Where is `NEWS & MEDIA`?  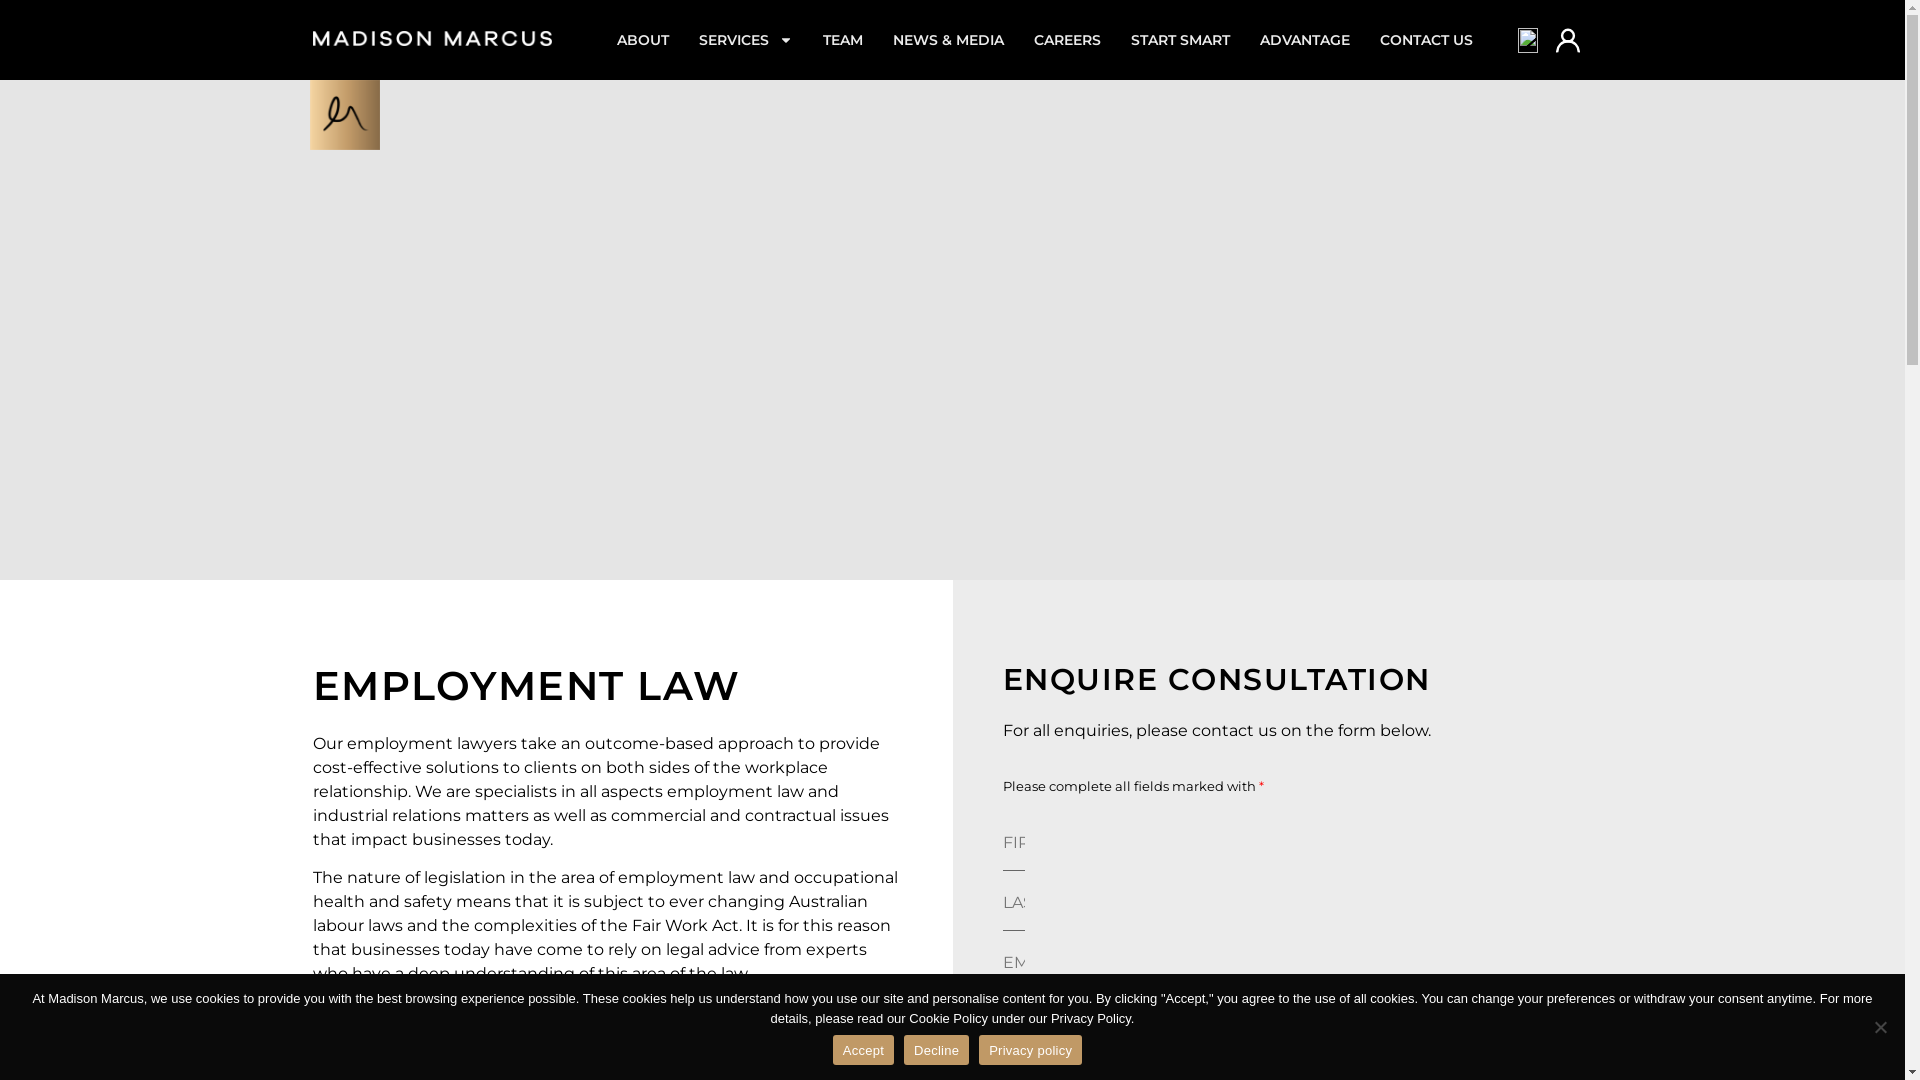 NEWS & MEDIA is located at coordinates (948, 40).